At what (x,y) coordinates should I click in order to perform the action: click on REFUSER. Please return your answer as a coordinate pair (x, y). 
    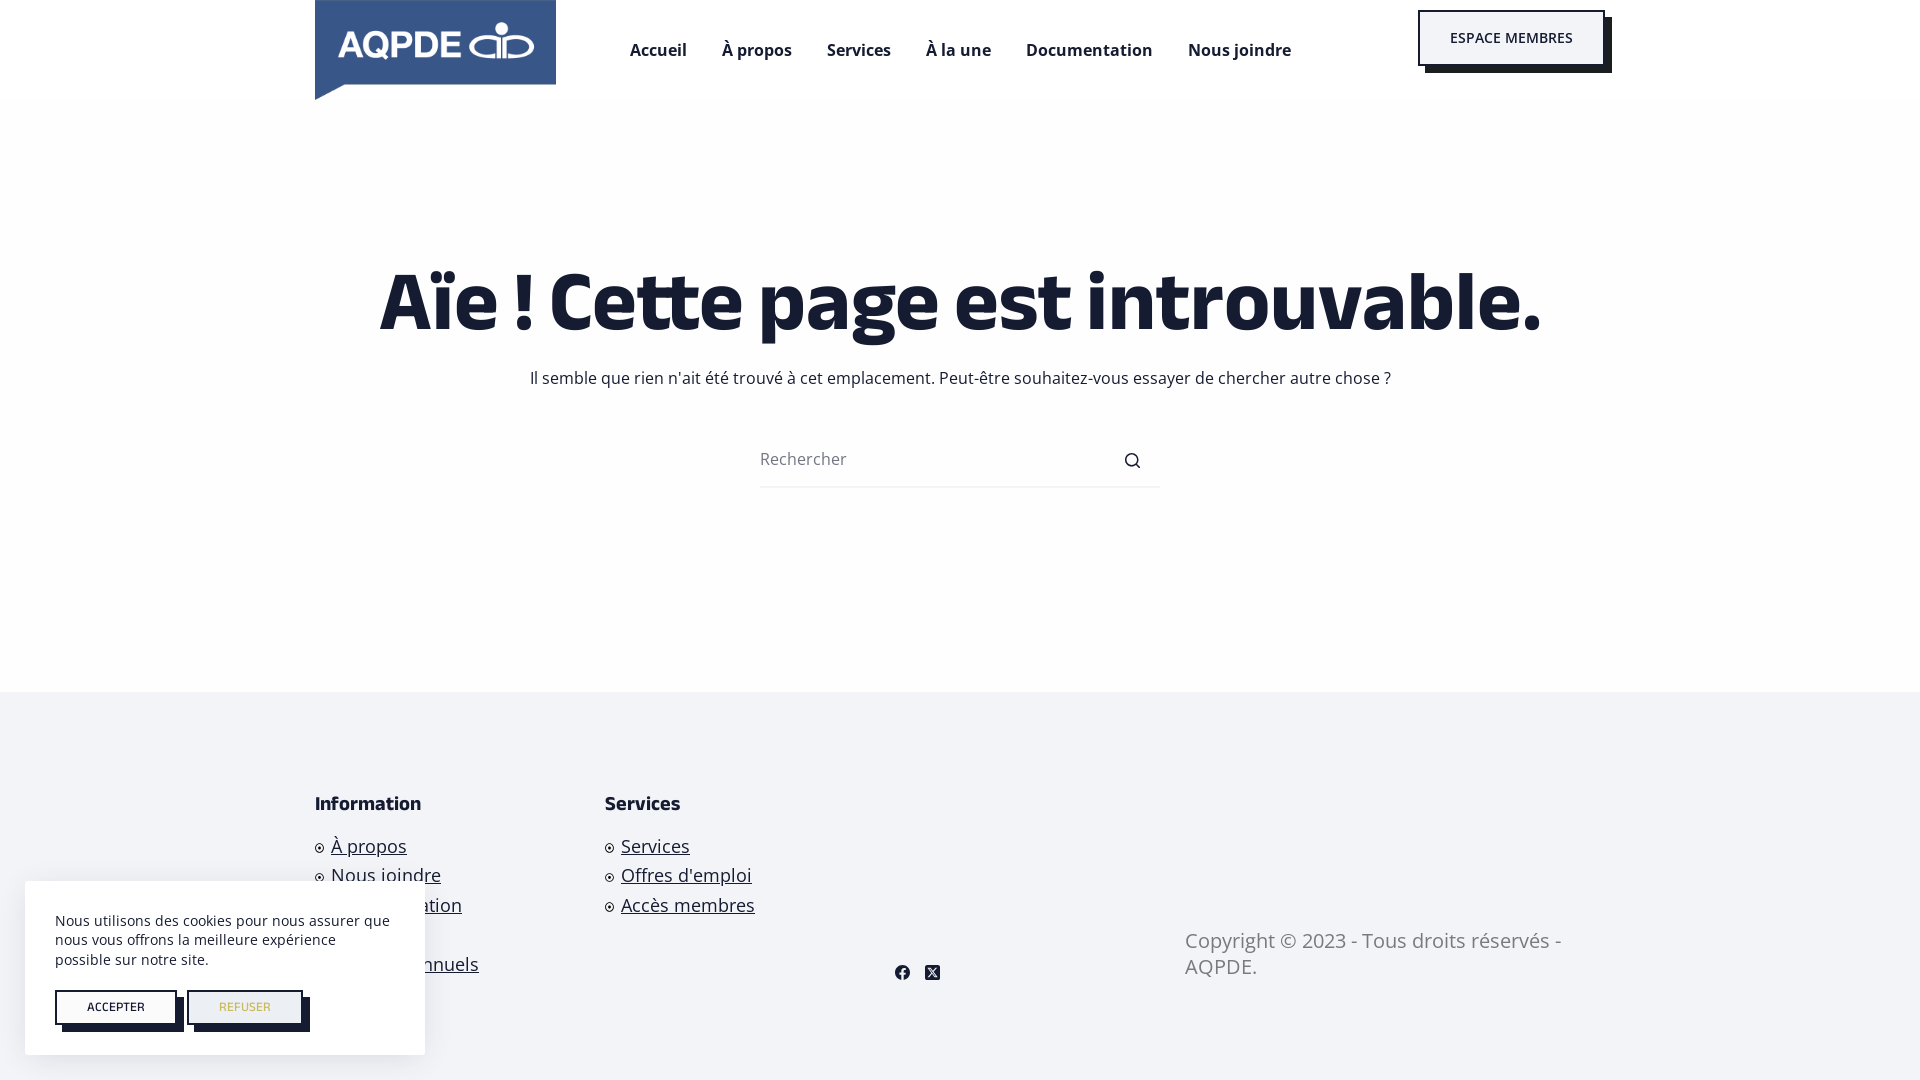
    Looking at the image, I should click on (245, 1008).